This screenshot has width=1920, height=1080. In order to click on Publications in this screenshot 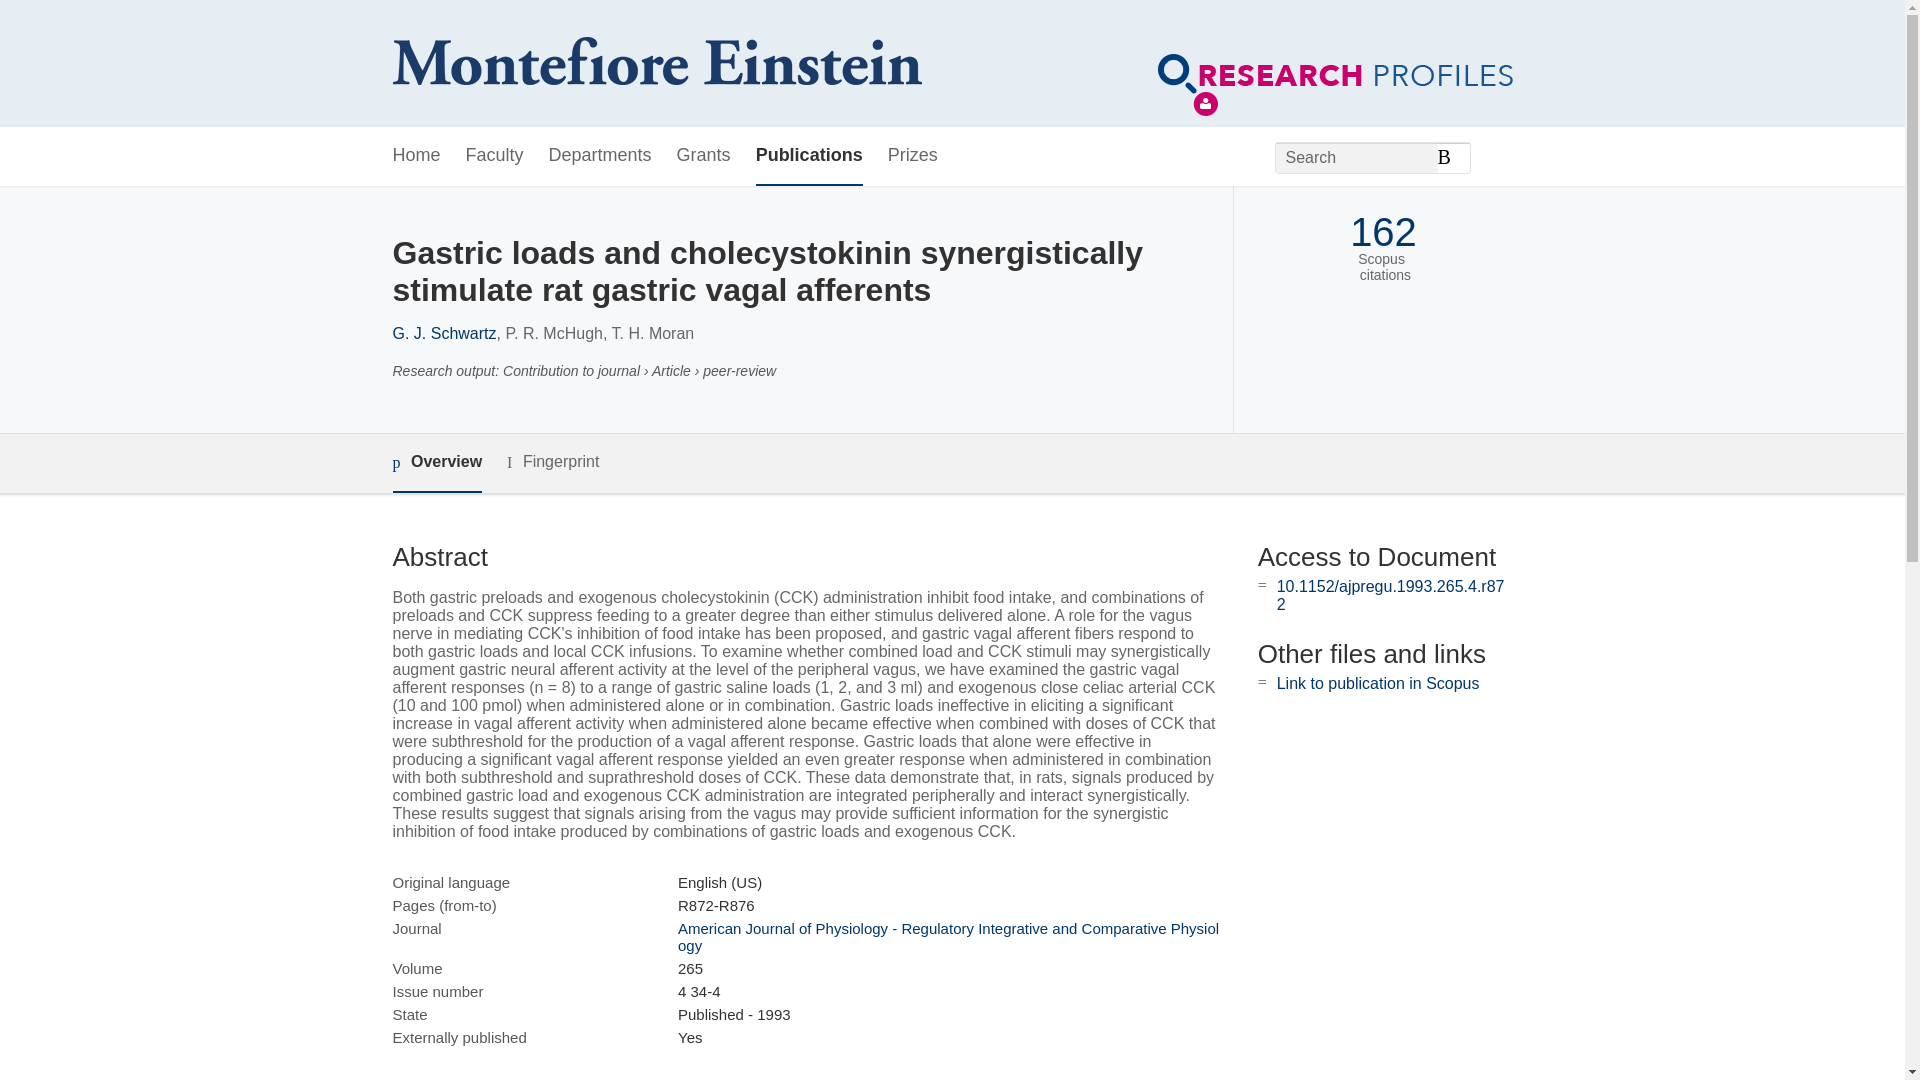, I will do `click(809, 156)`.